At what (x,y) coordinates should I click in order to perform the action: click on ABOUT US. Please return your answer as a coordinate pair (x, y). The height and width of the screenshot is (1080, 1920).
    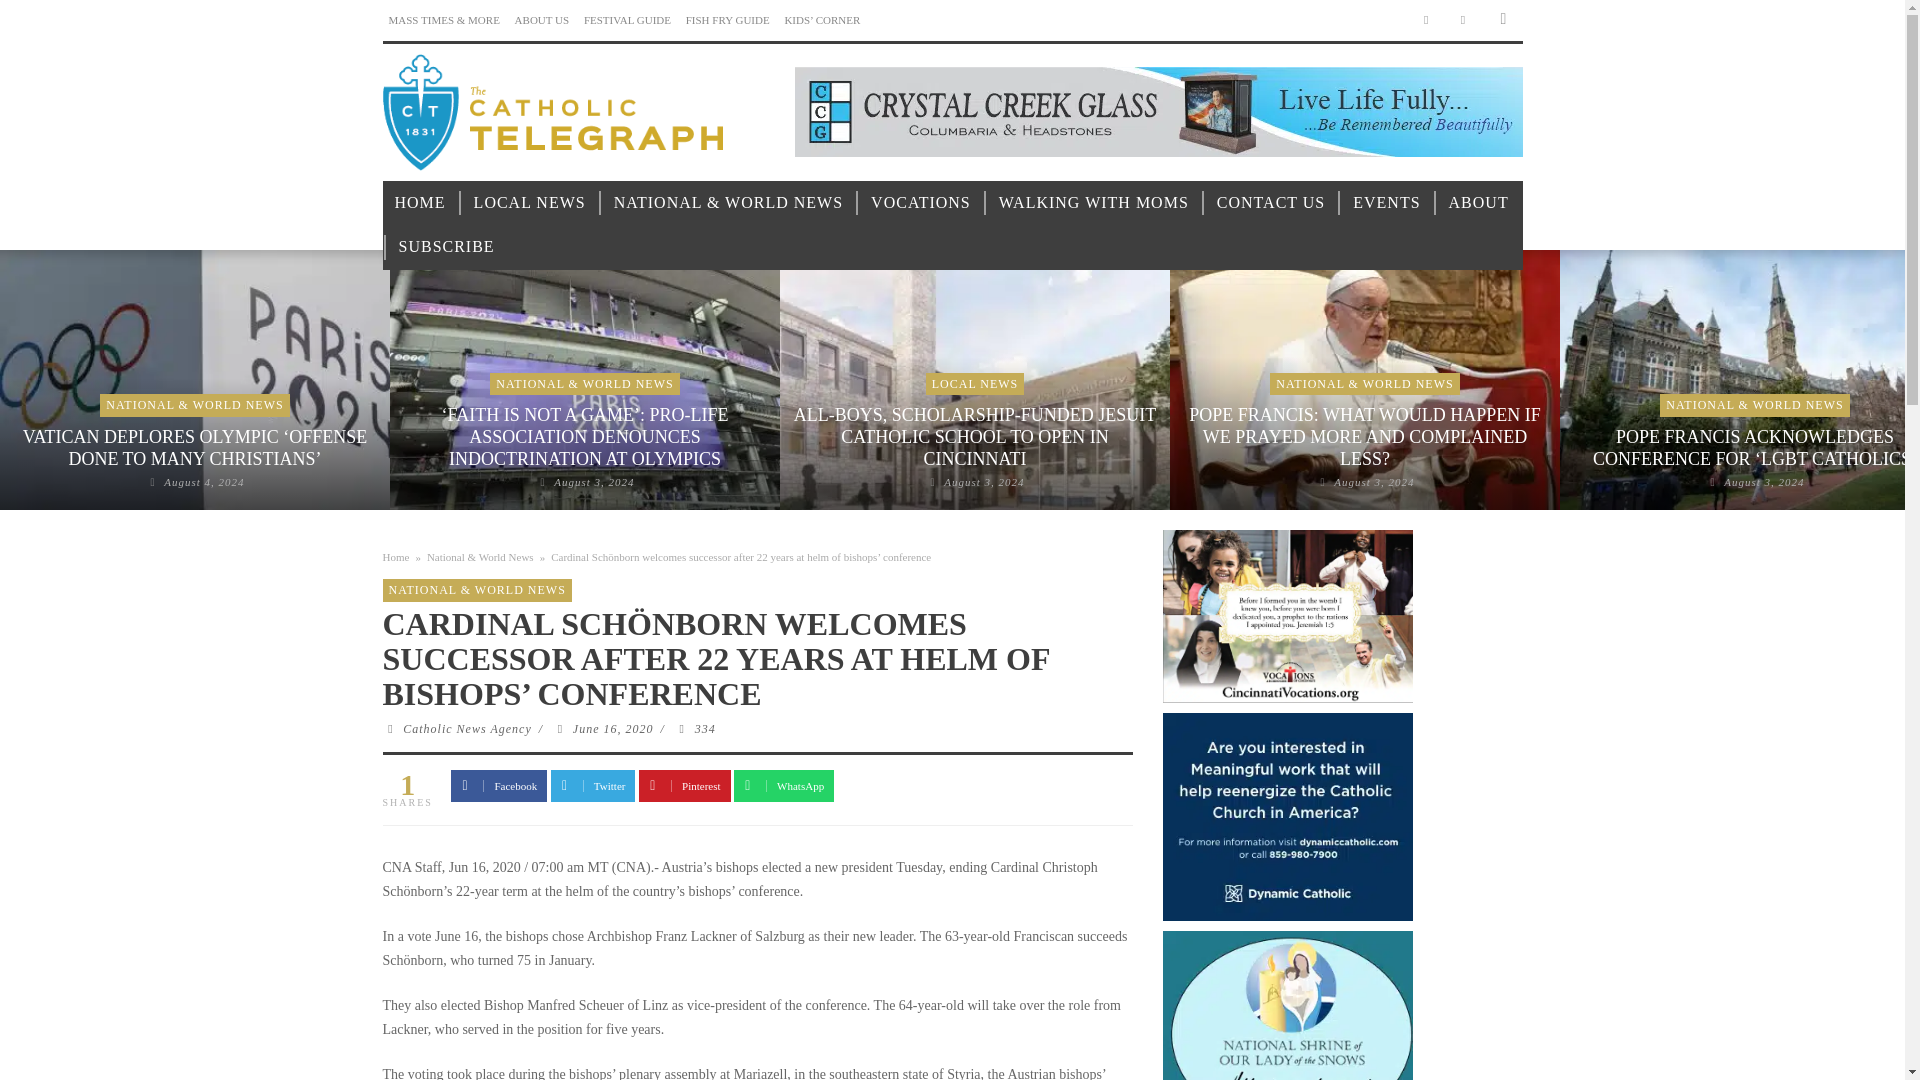
    Looking at the image, I should click on (542, 20).